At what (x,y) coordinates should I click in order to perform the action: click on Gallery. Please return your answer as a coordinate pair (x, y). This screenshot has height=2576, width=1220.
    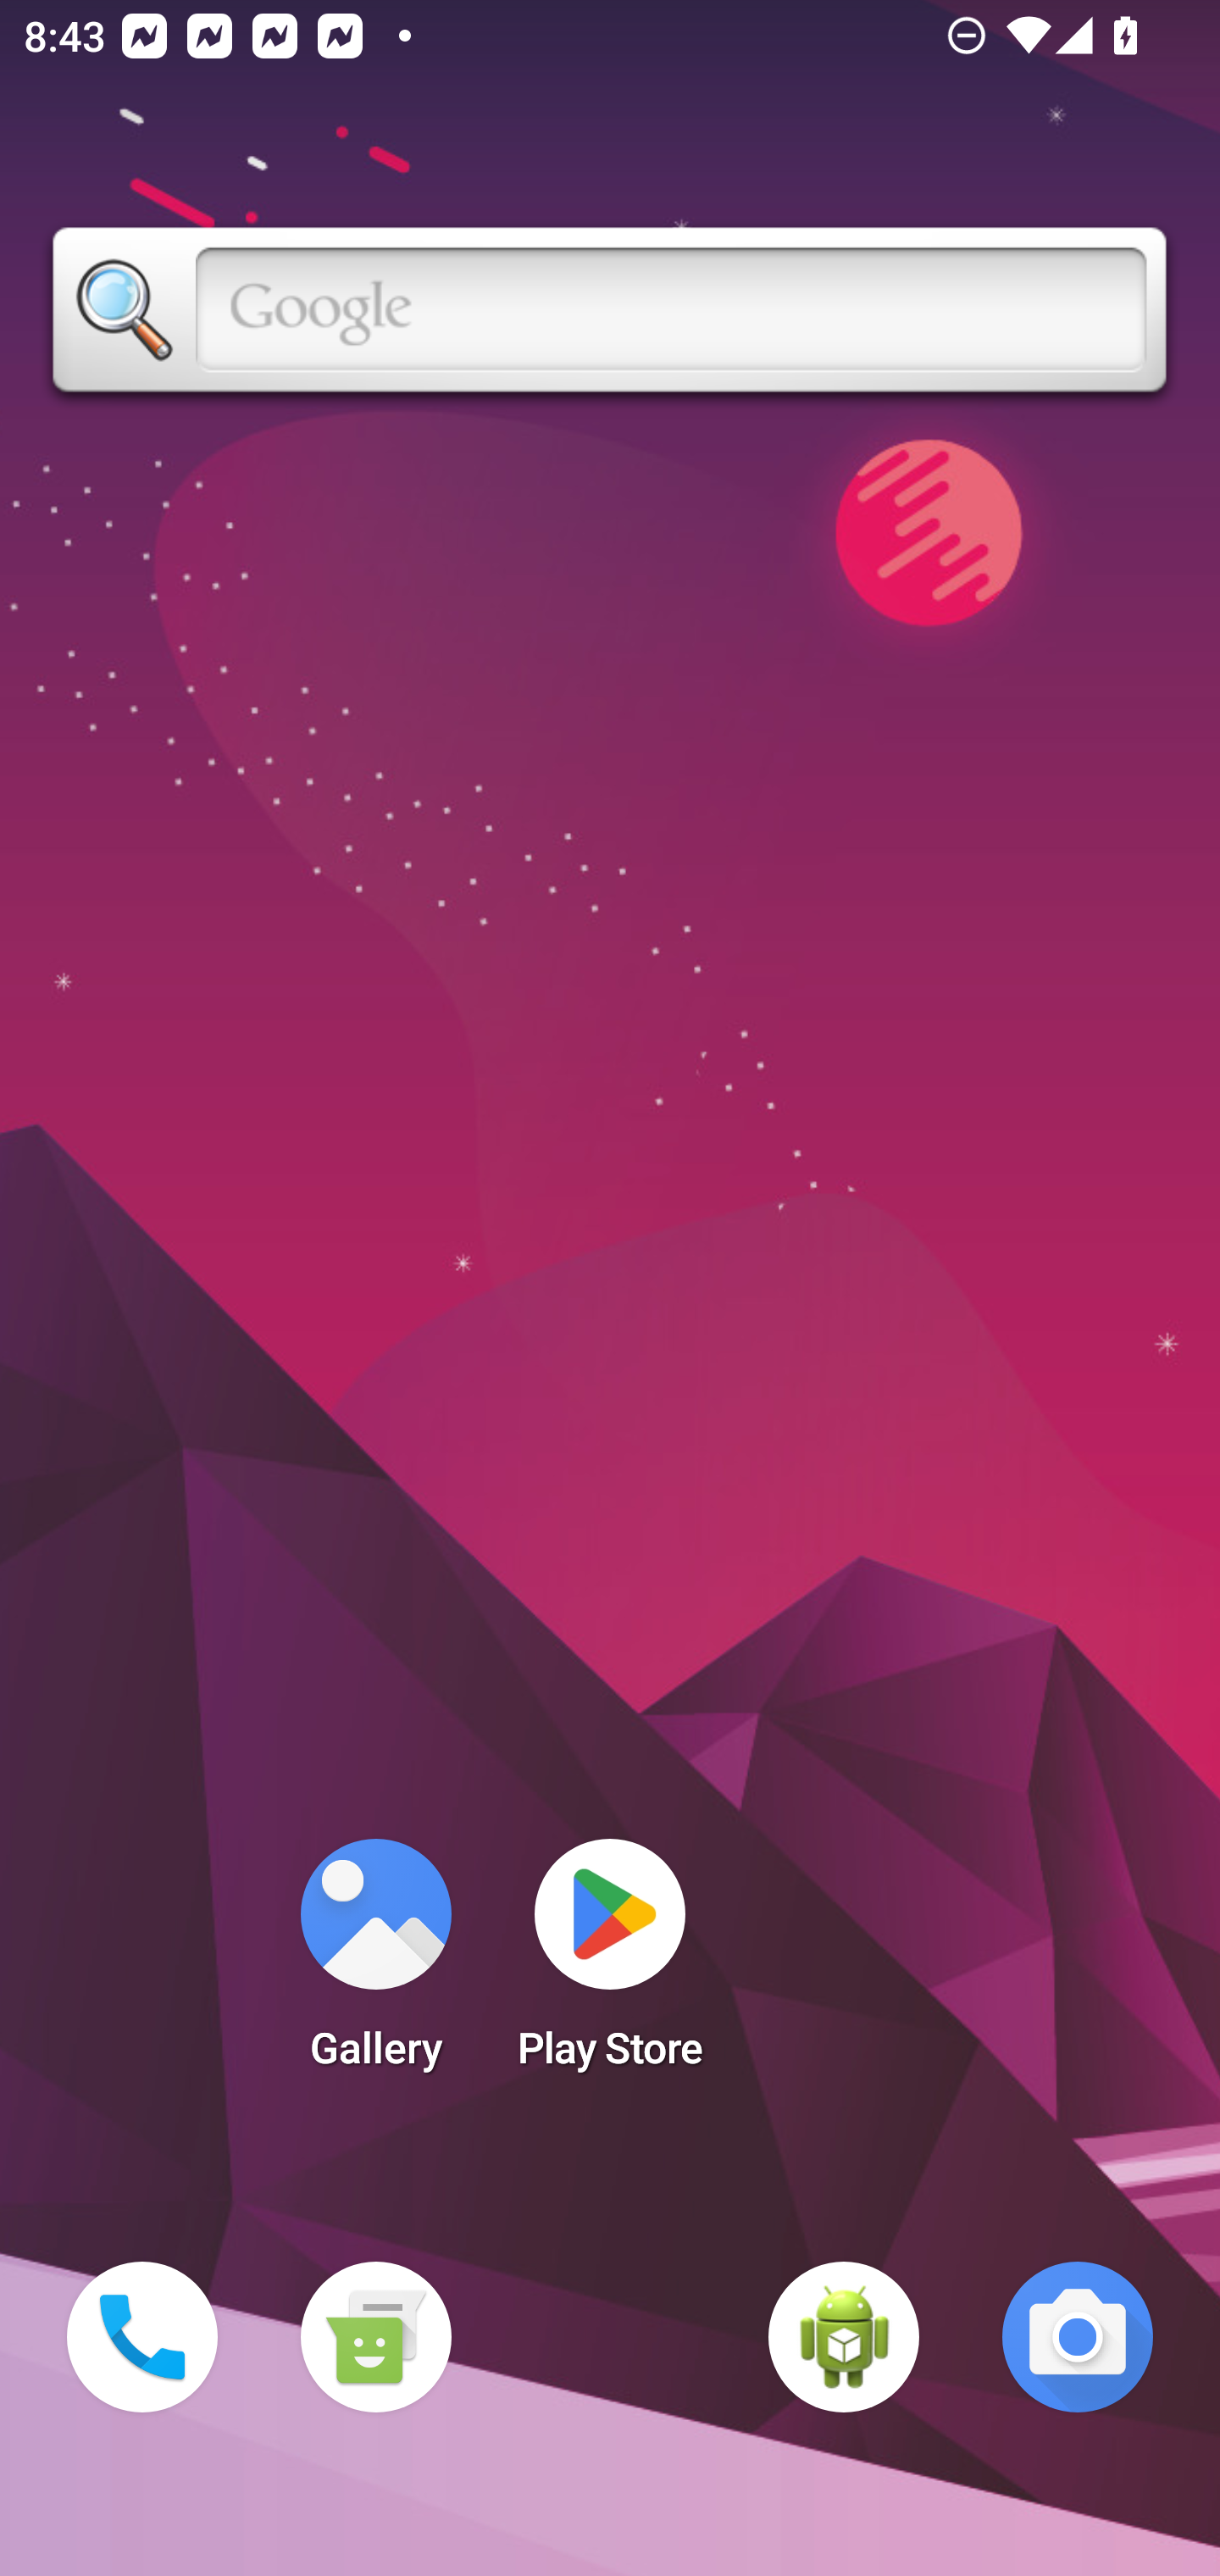
    Looking at the image, I should click on (375, 1964).